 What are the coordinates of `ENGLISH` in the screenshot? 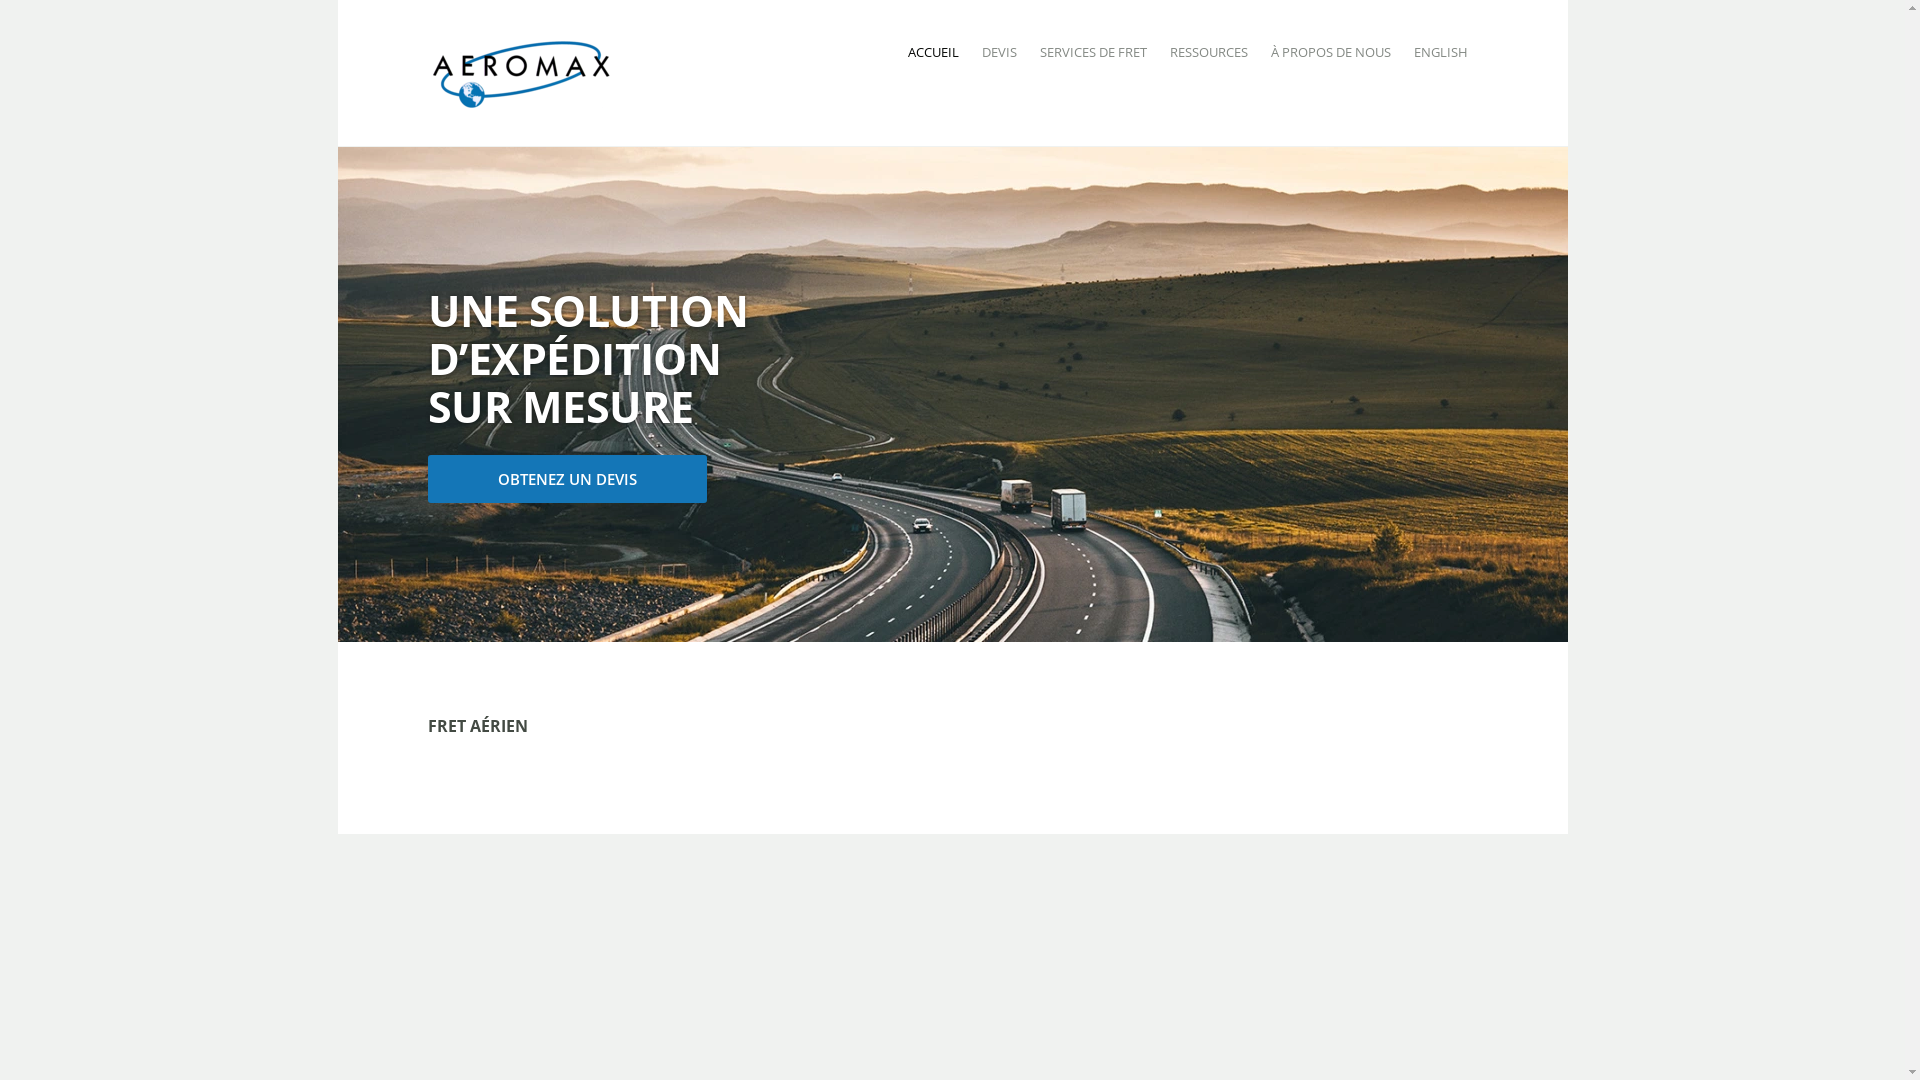 It's located at (1441, 52).